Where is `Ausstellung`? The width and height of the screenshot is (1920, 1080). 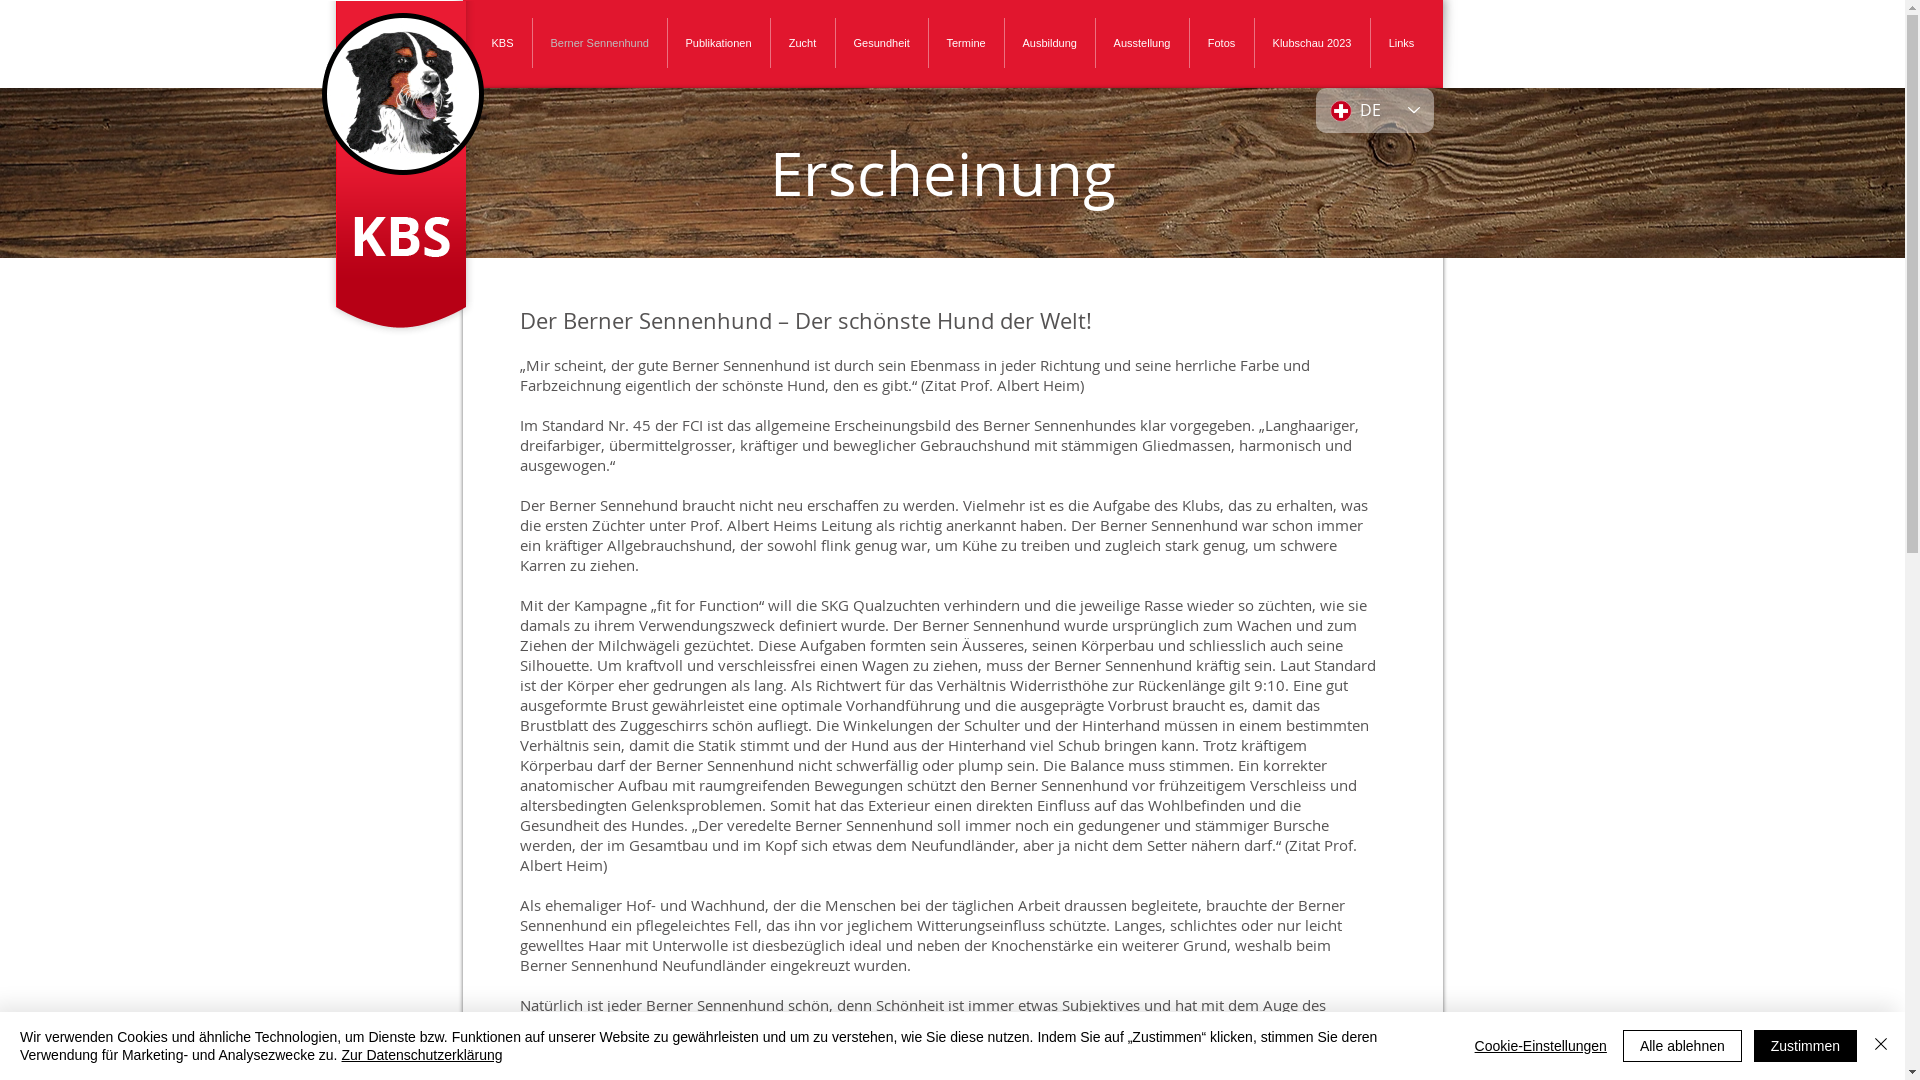
Ausstellung is located at coordinates (1142, 43).